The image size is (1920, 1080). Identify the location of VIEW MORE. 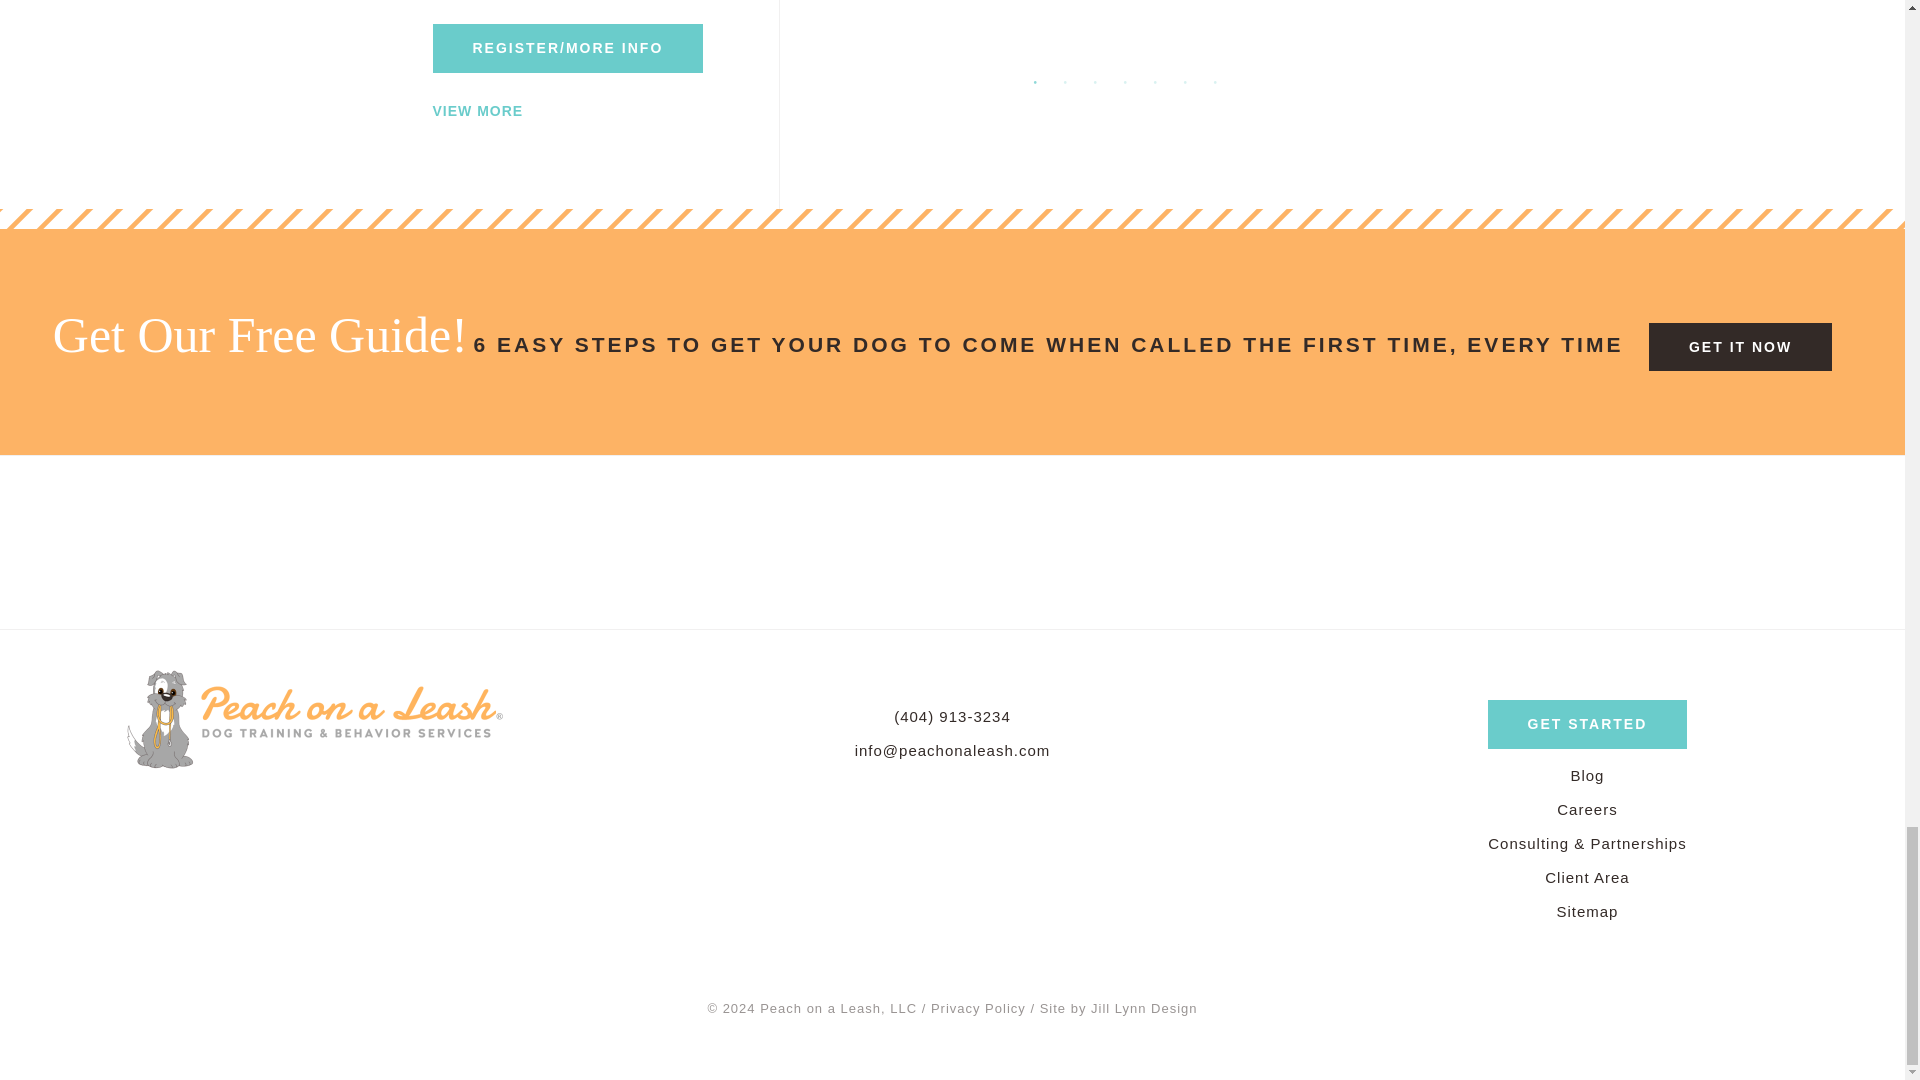
(477, 110).